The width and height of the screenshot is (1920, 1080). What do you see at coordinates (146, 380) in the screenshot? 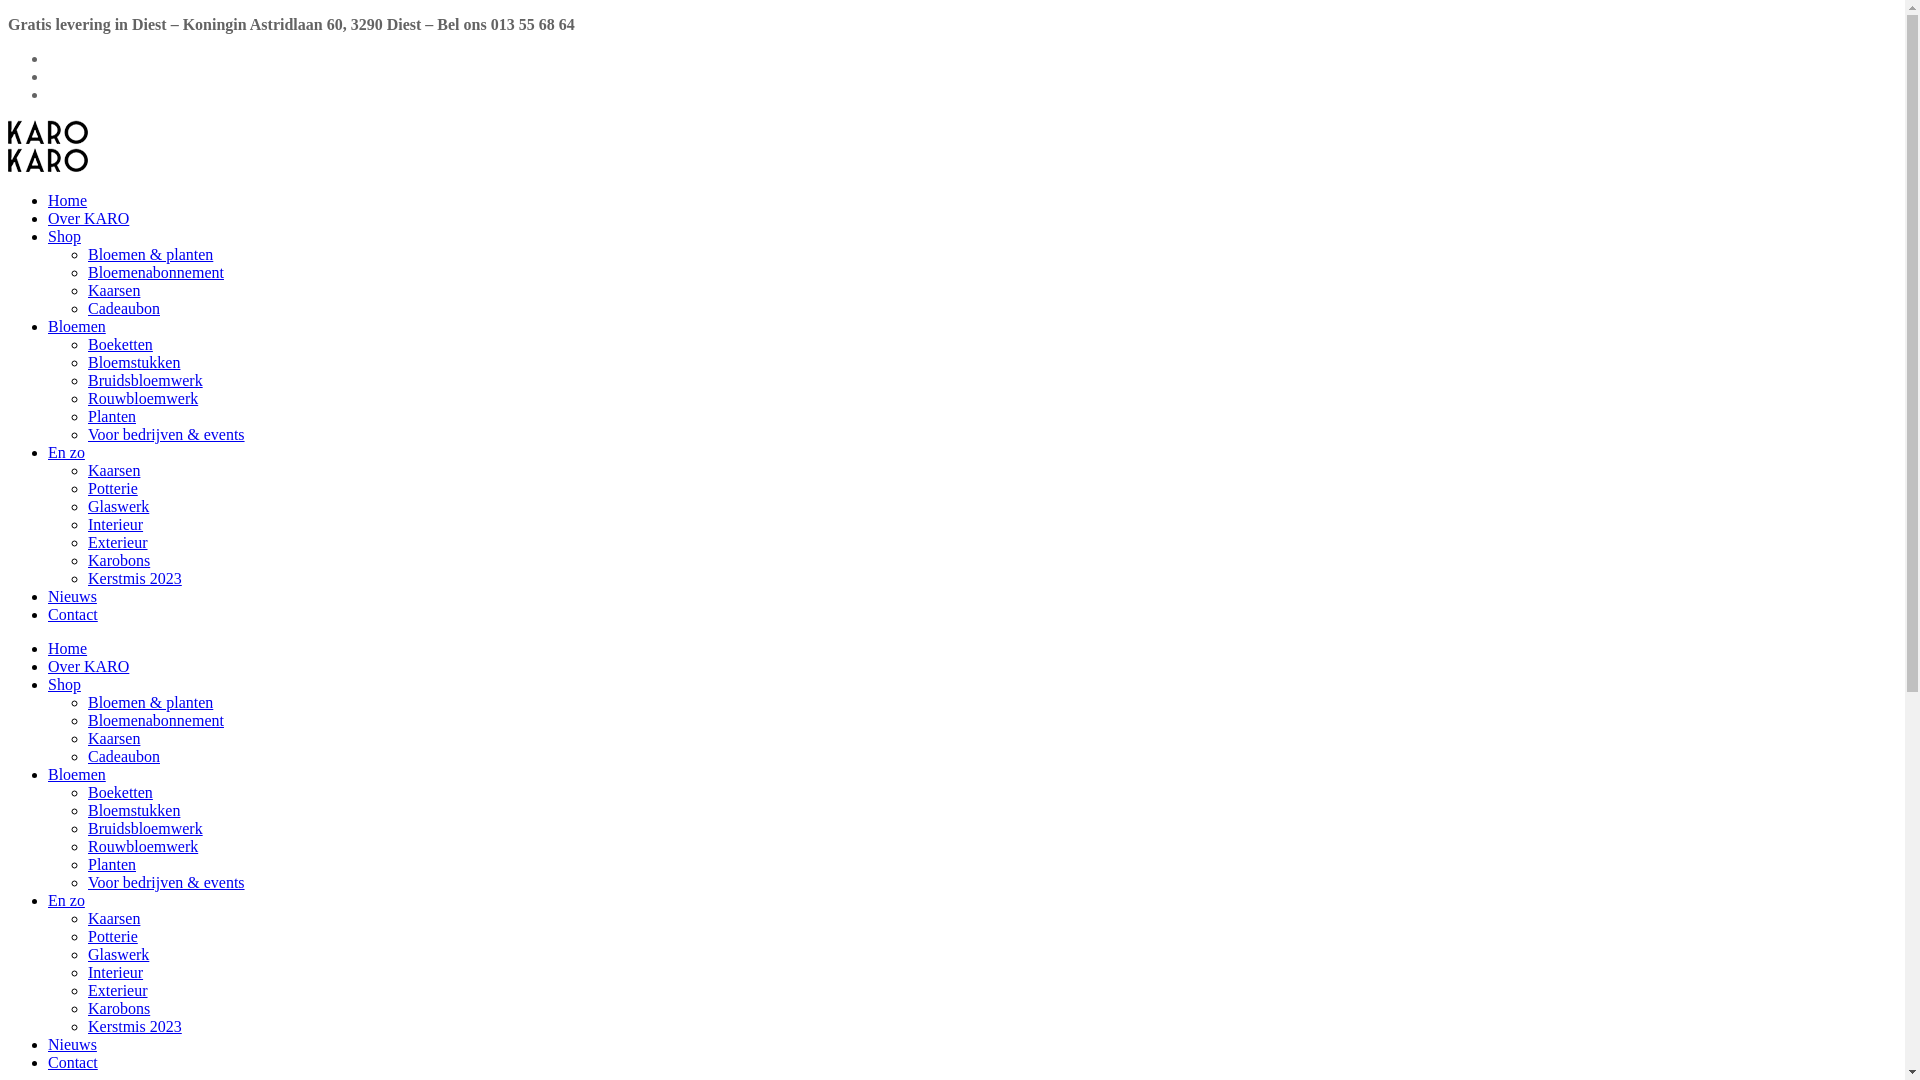
I see `Bruidsbloemwerk` at bounding box center [146, 380].